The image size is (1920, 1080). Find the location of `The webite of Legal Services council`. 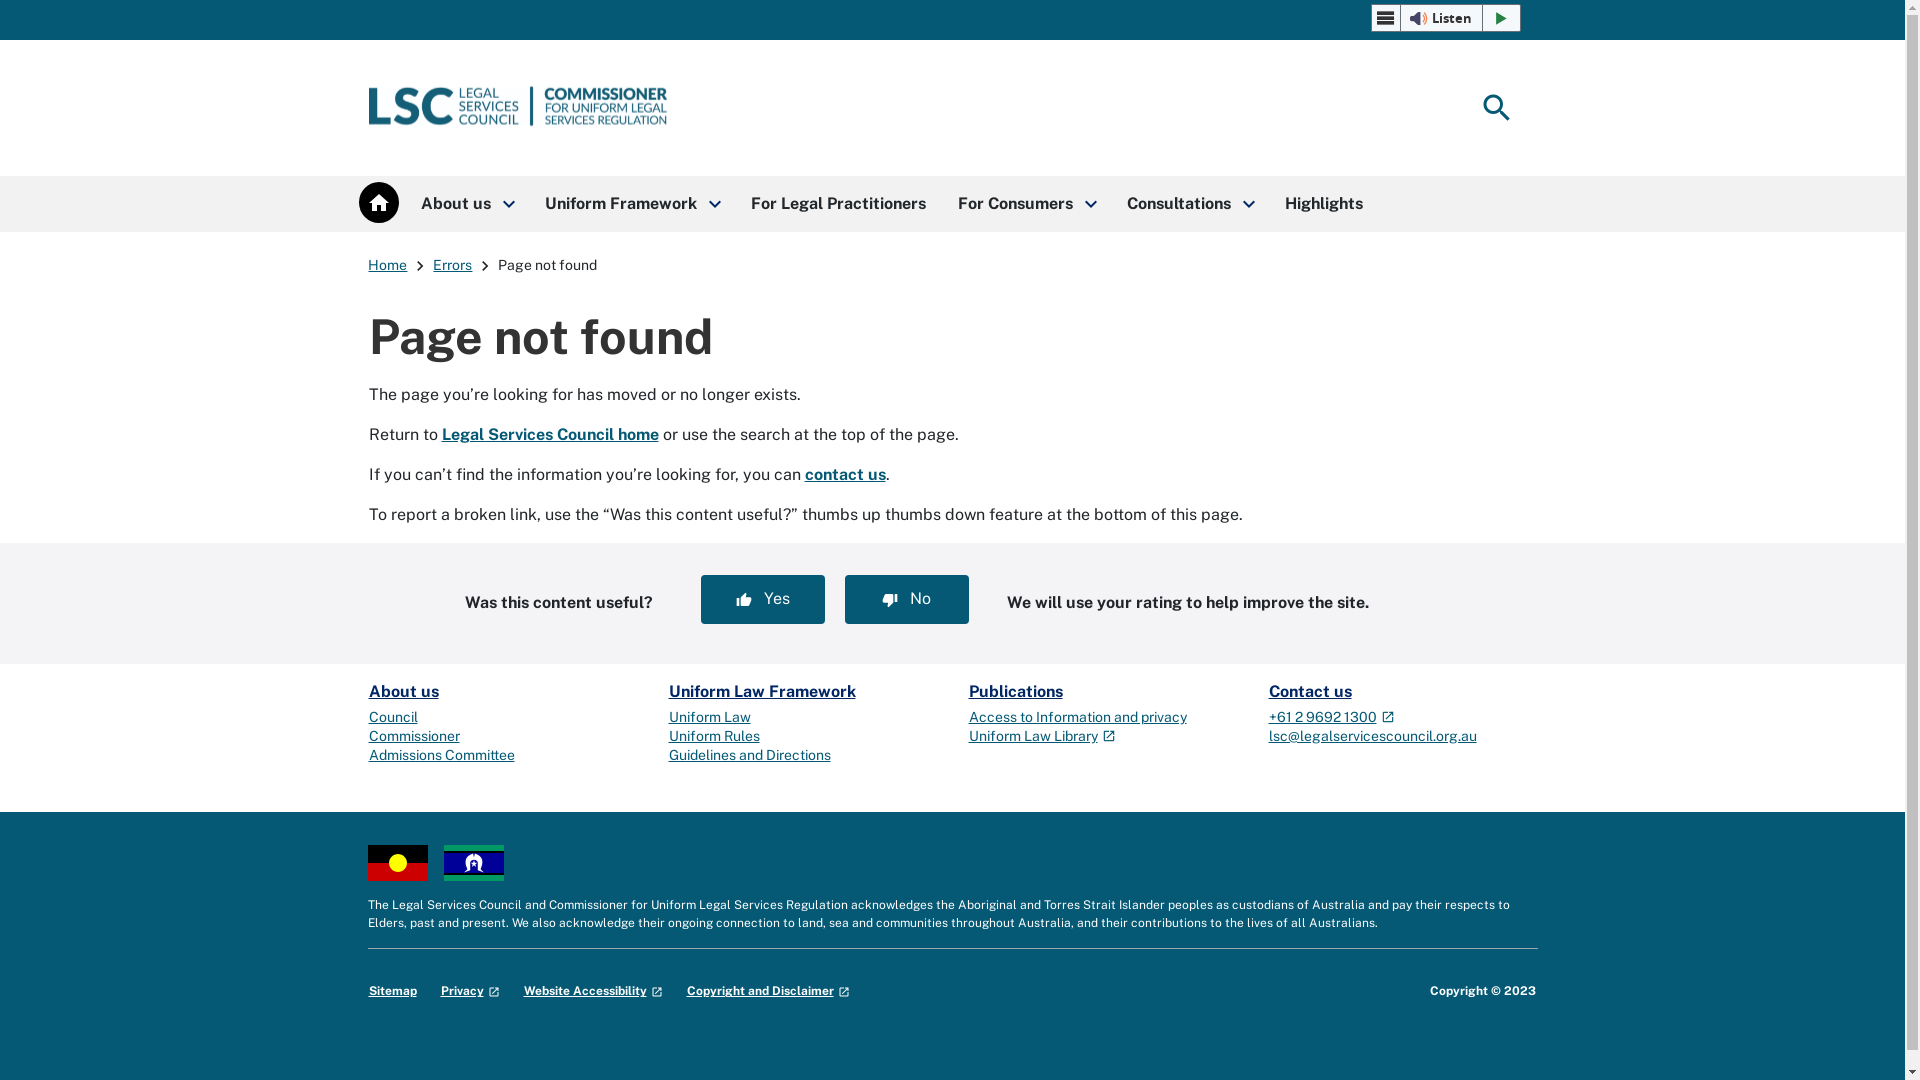

The webite of Legal Services council is located at coordinates (518, 108).